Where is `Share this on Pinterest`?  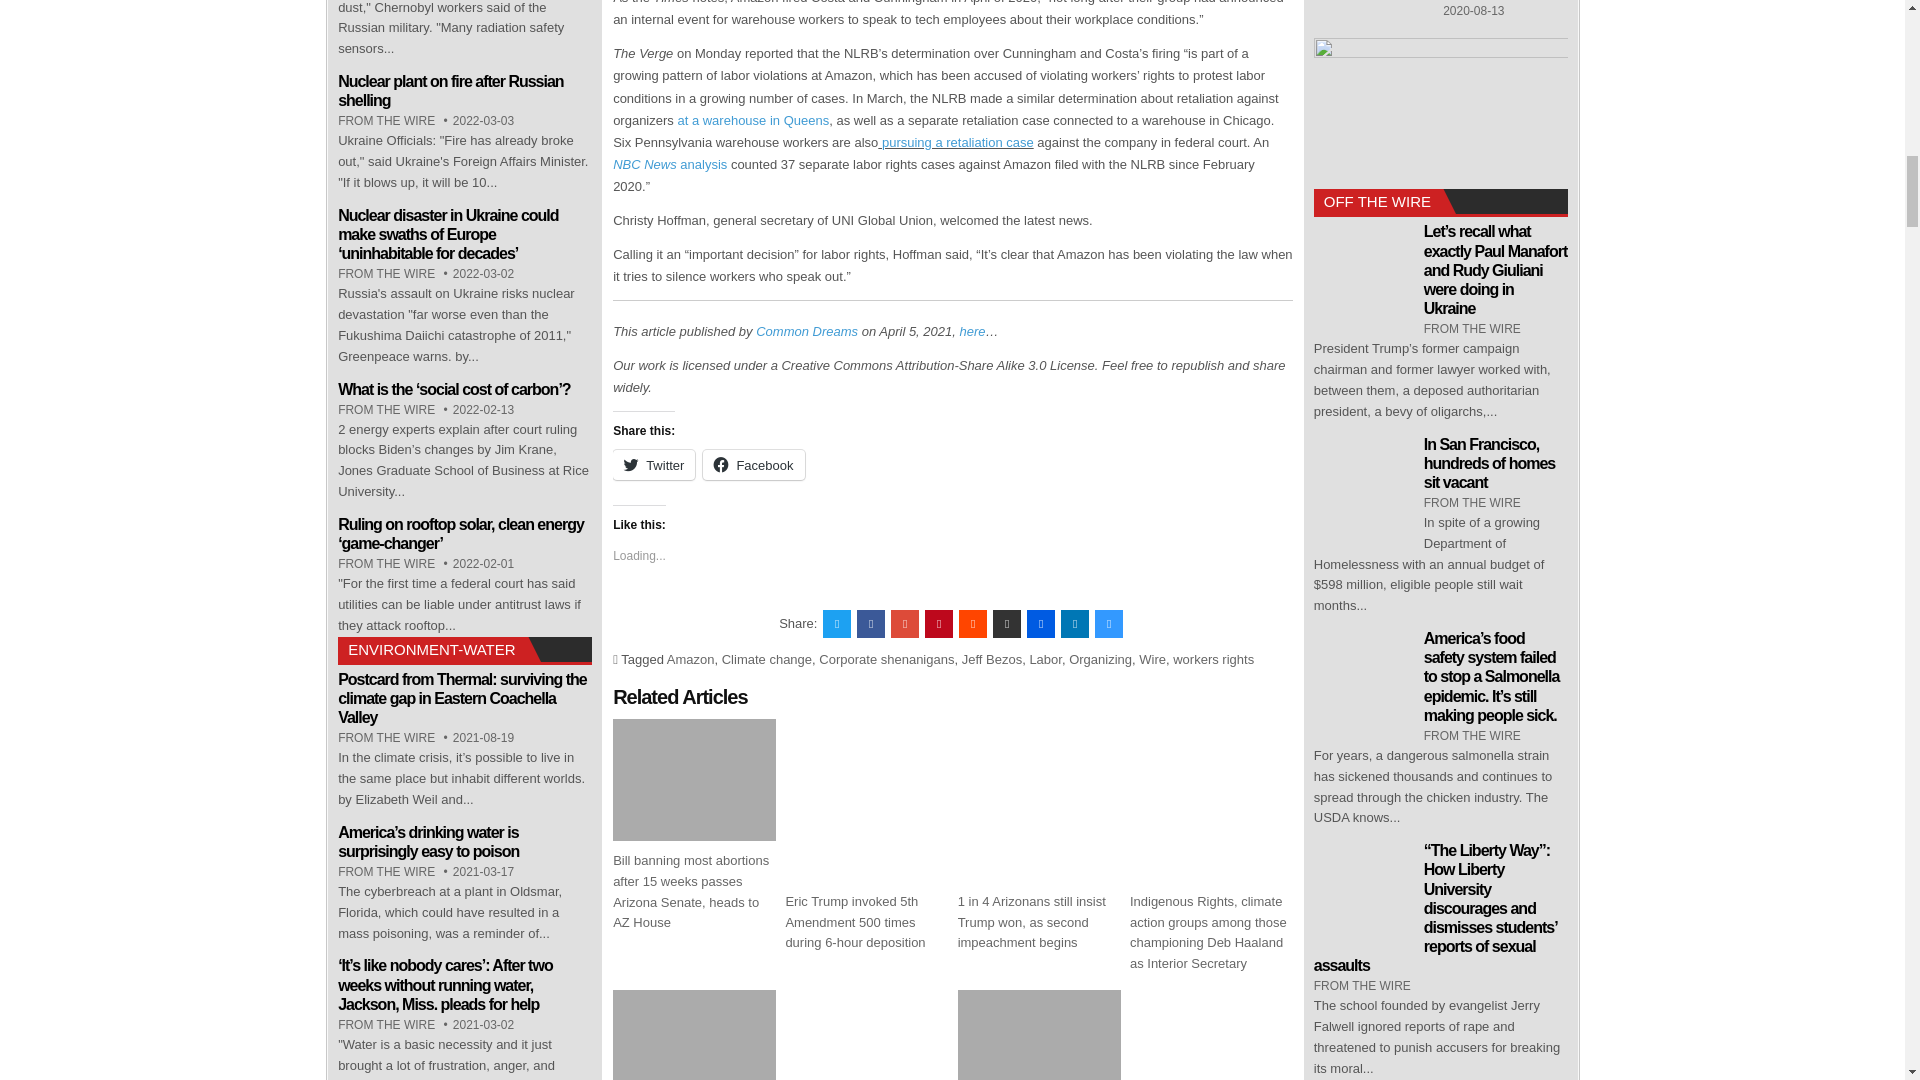
Share this on Pinterest is located at coordinates (938, 624).